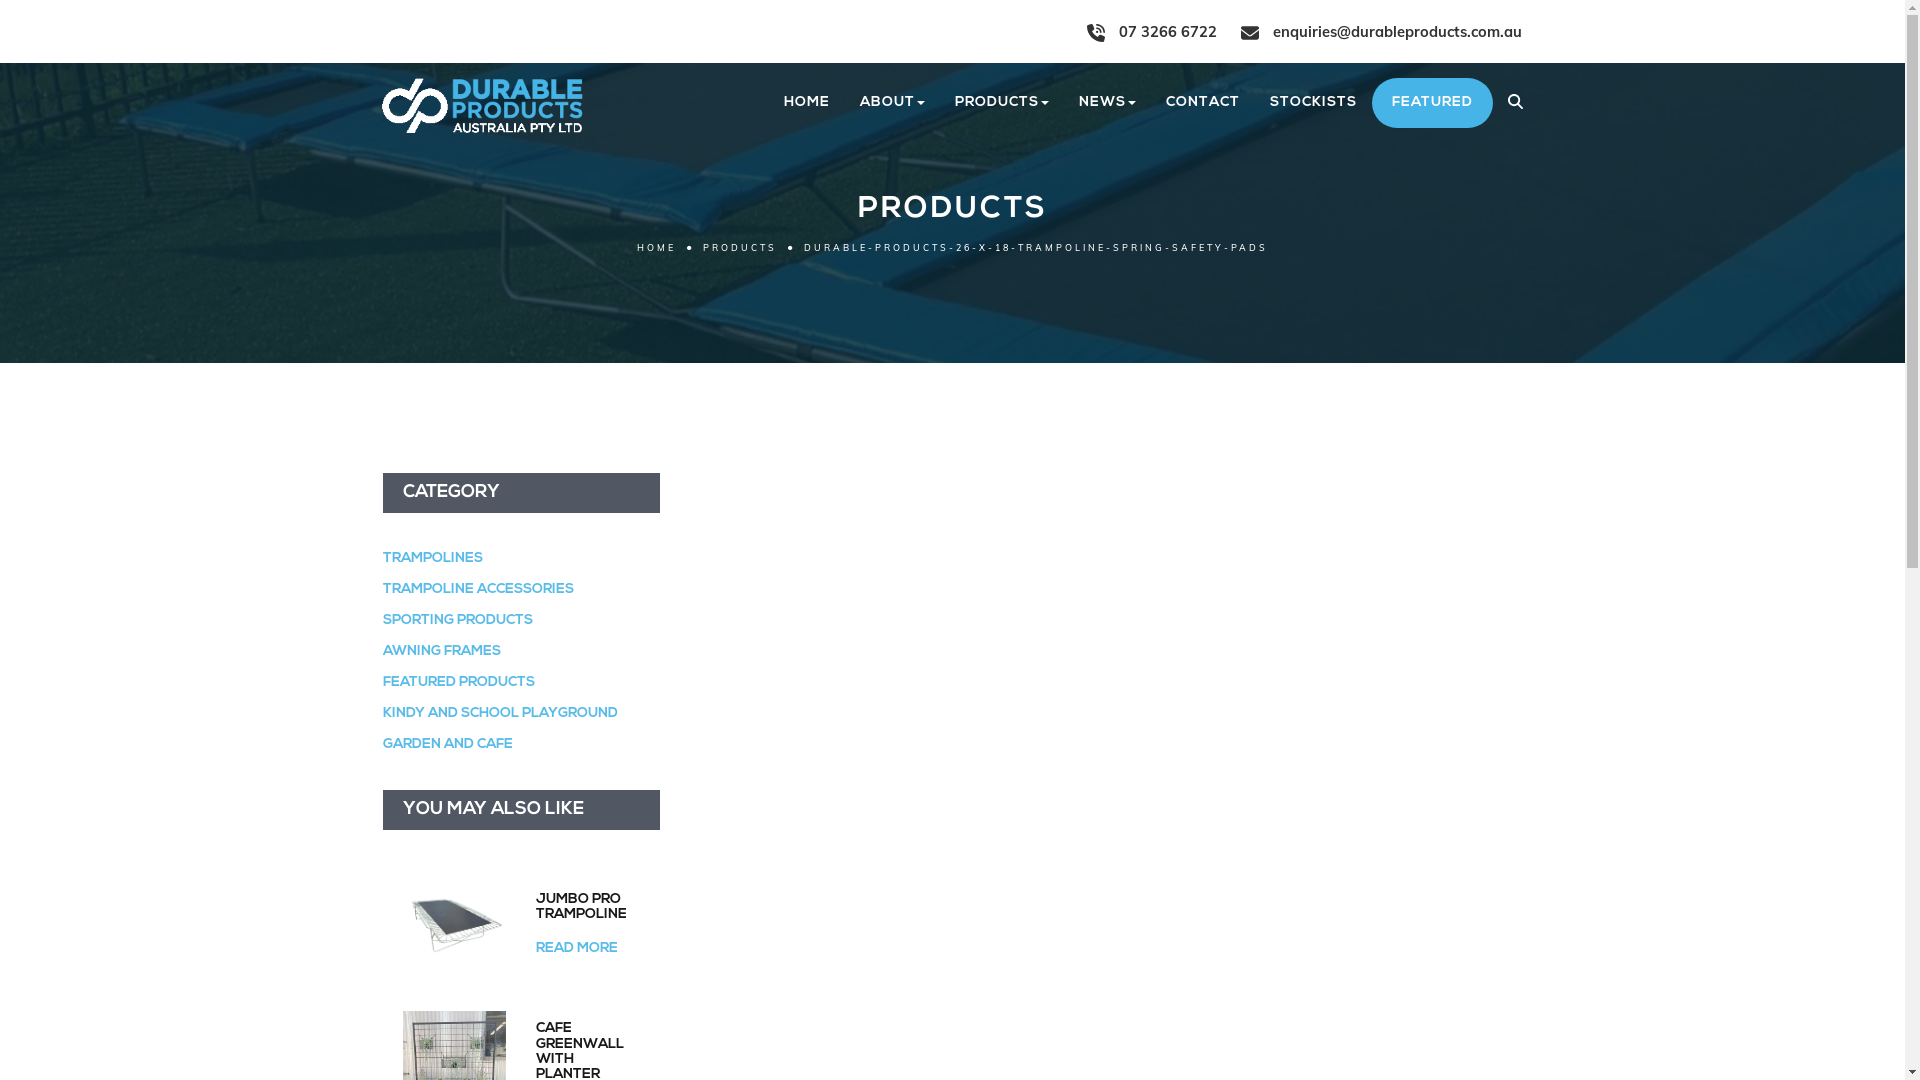 The width and height of the screenshot is (1920, 1080). I want to click on READ MORE, so click(577, 948).